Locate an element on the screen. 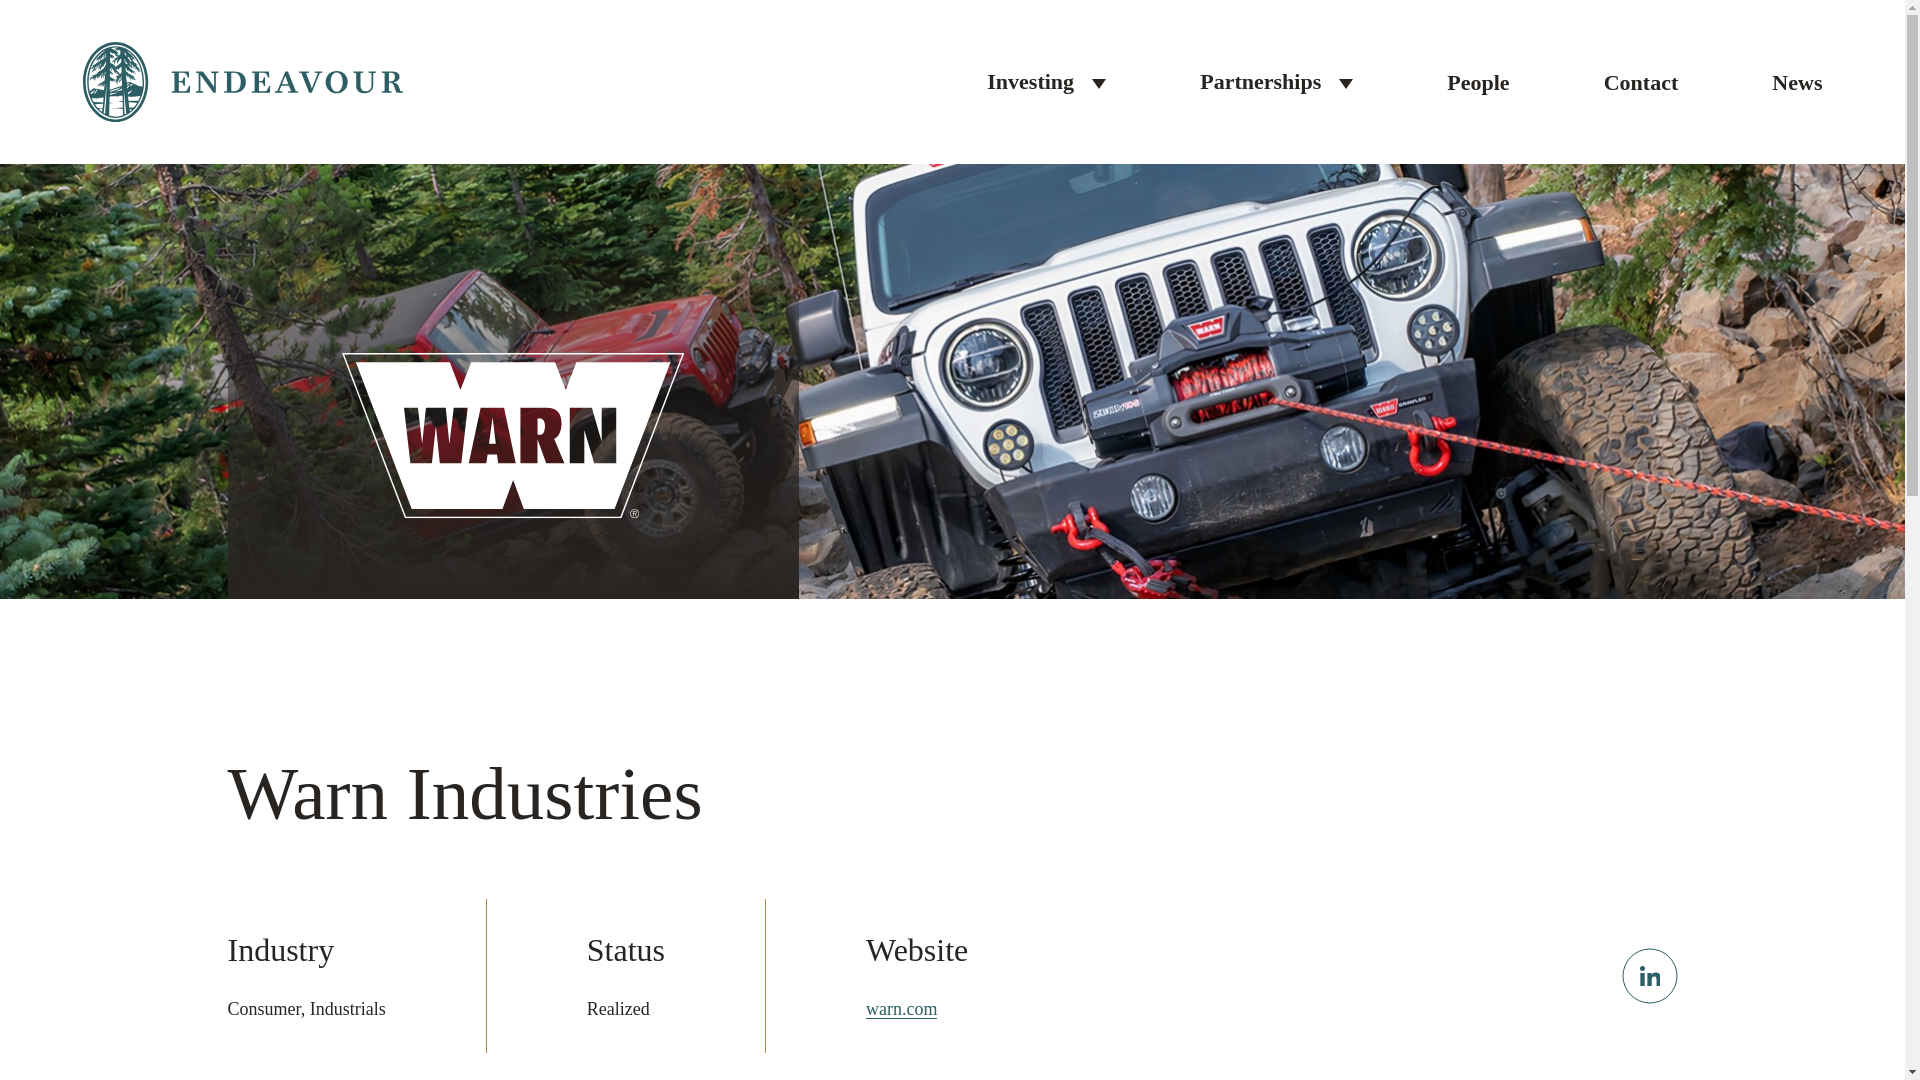 The image size is (1920, 1080). Partnerships is located at coordinates (1260, 82).